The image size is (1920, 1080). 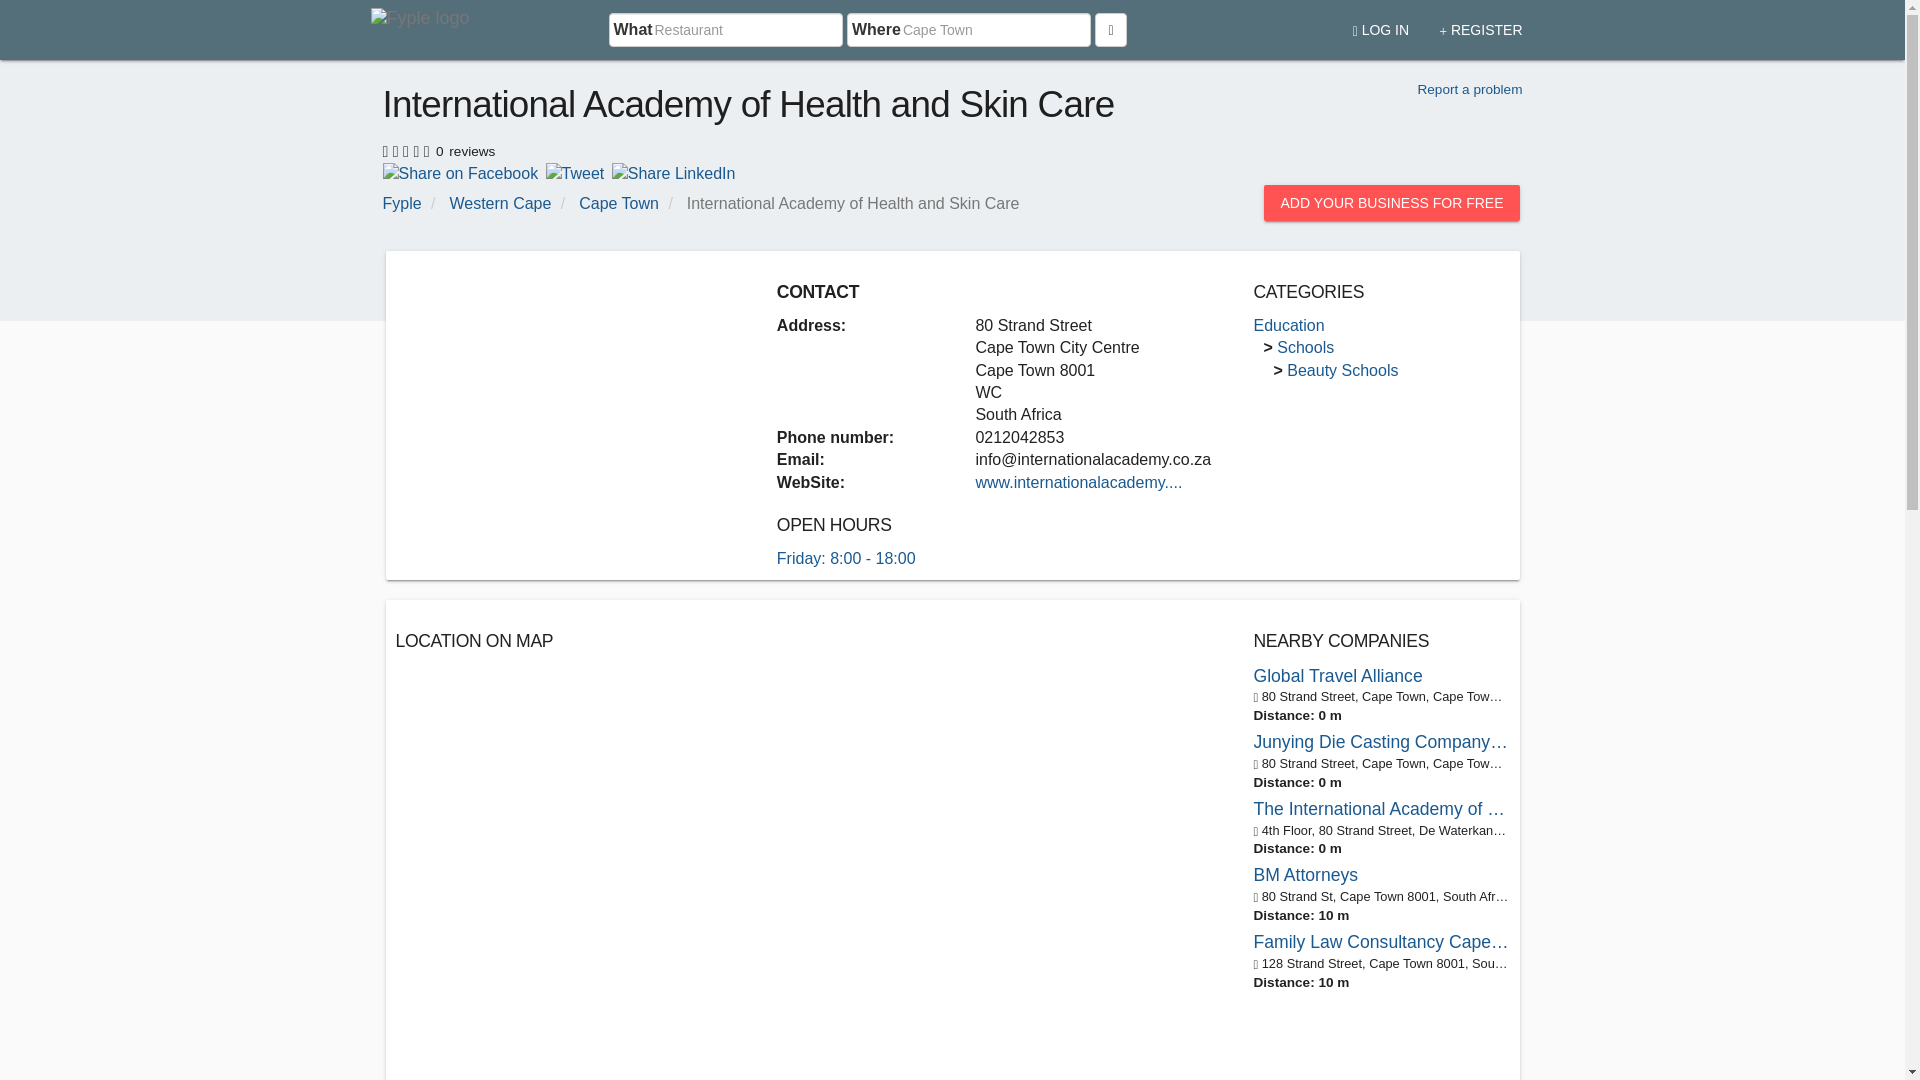 I want to click on Share on LinkedIn, so click(x=674, y=172).